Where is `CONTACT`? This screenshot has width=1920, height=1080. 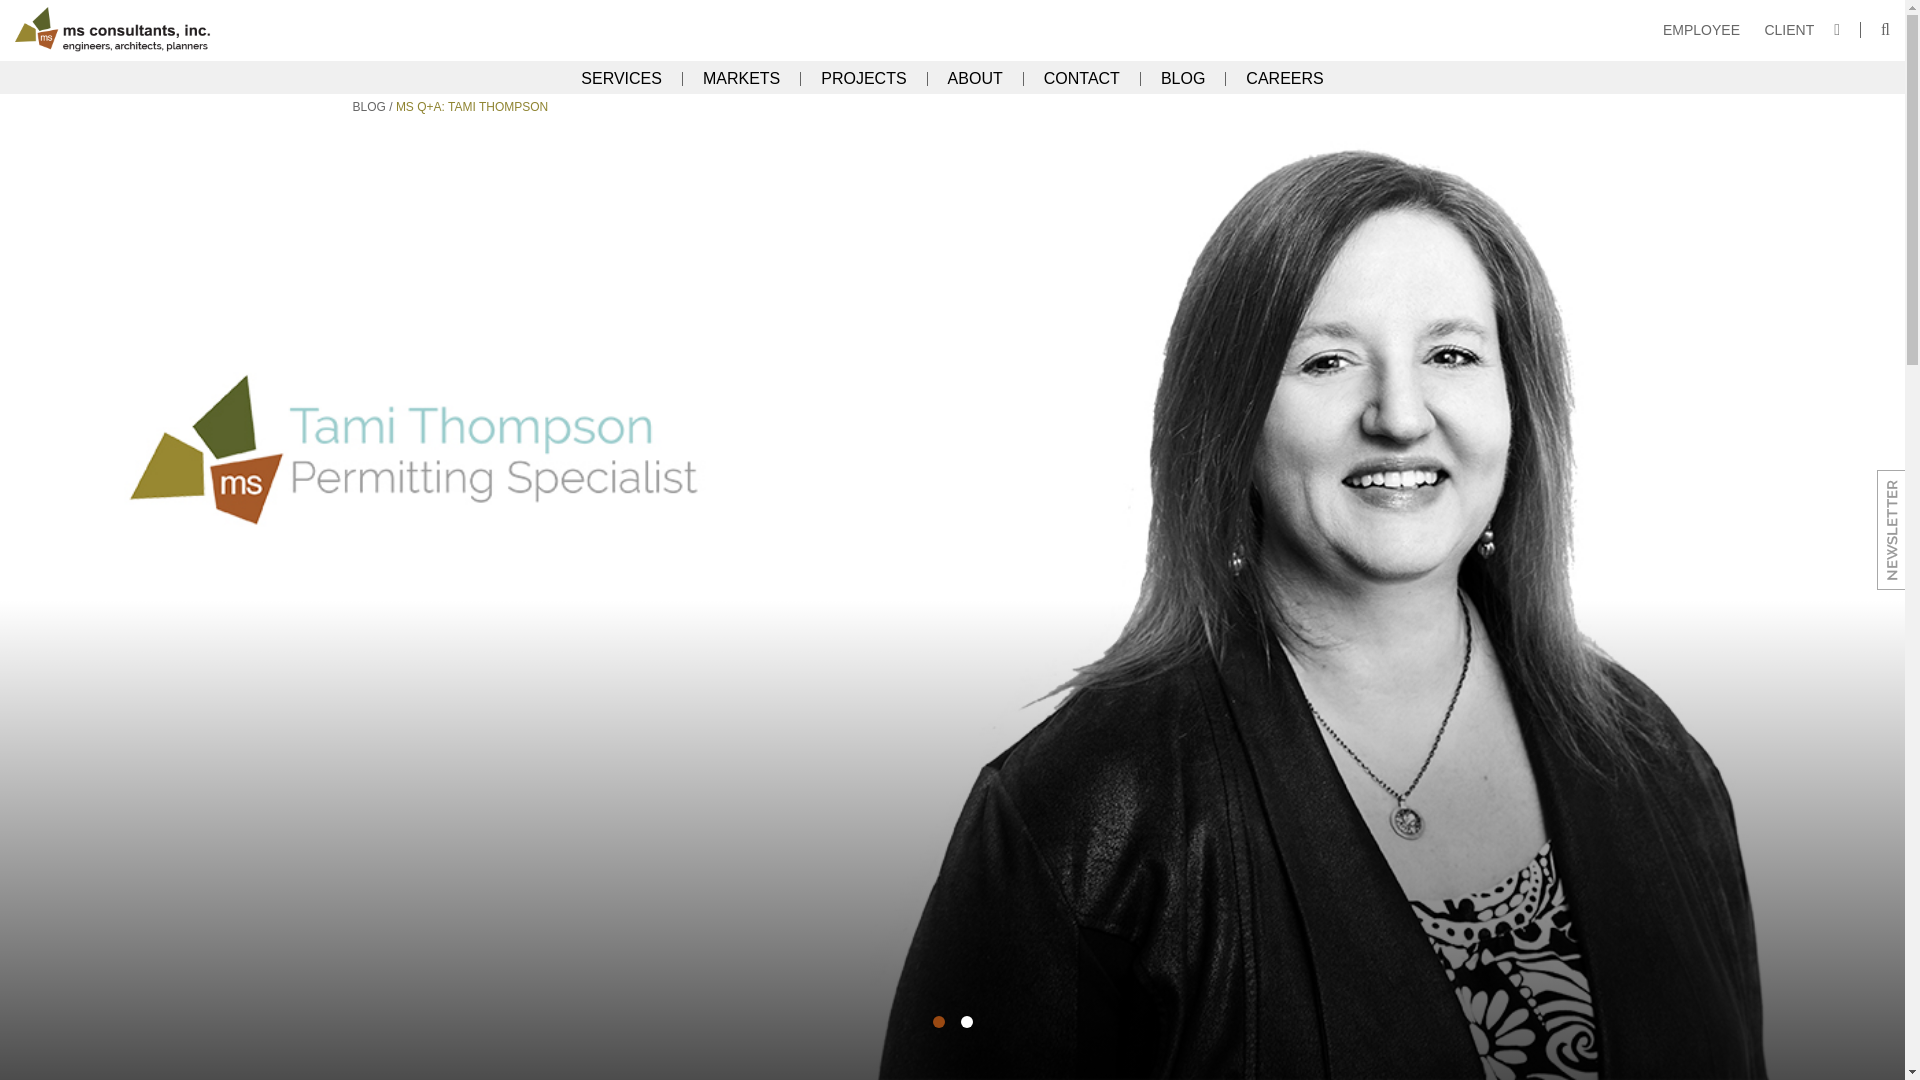 CONTACT is located at coordinates (1082, 79).